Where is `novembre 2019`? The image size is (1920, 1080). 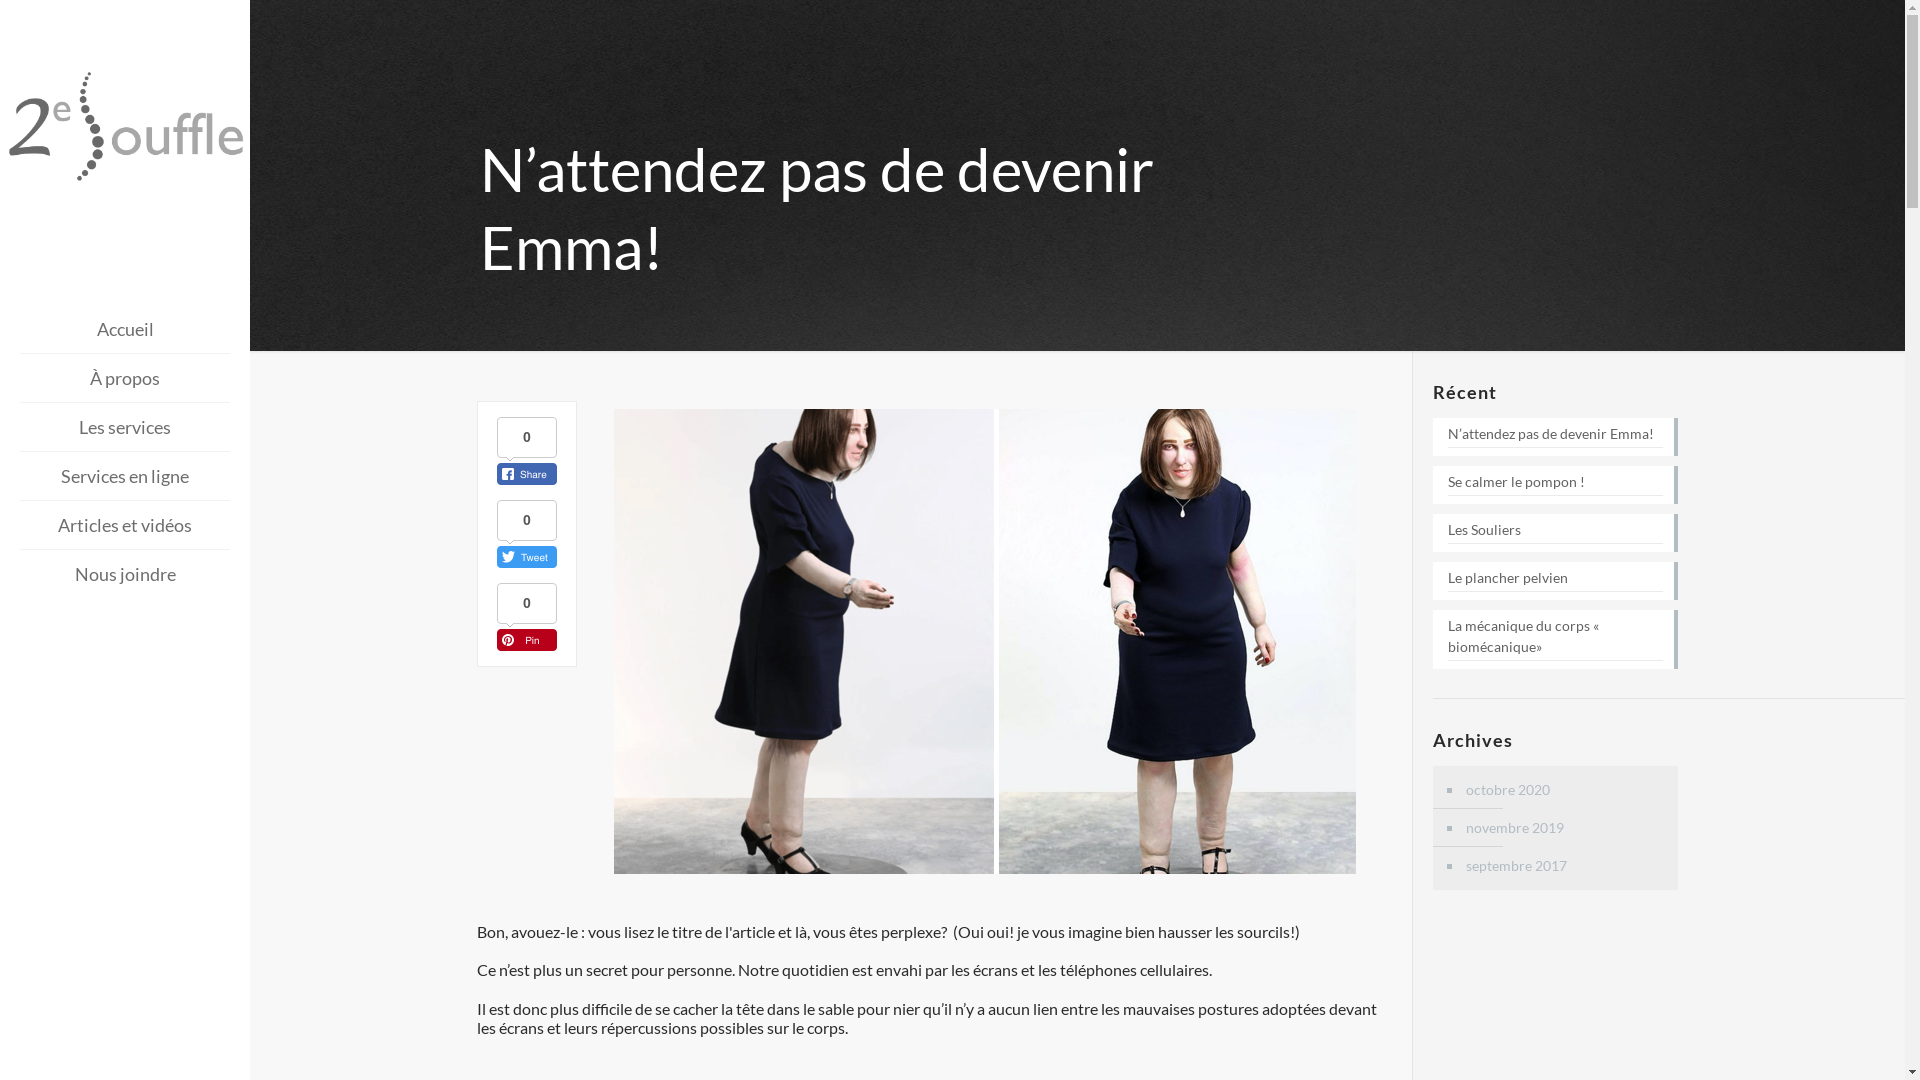 novembre 2019 is located at coordinates (1565, 828).